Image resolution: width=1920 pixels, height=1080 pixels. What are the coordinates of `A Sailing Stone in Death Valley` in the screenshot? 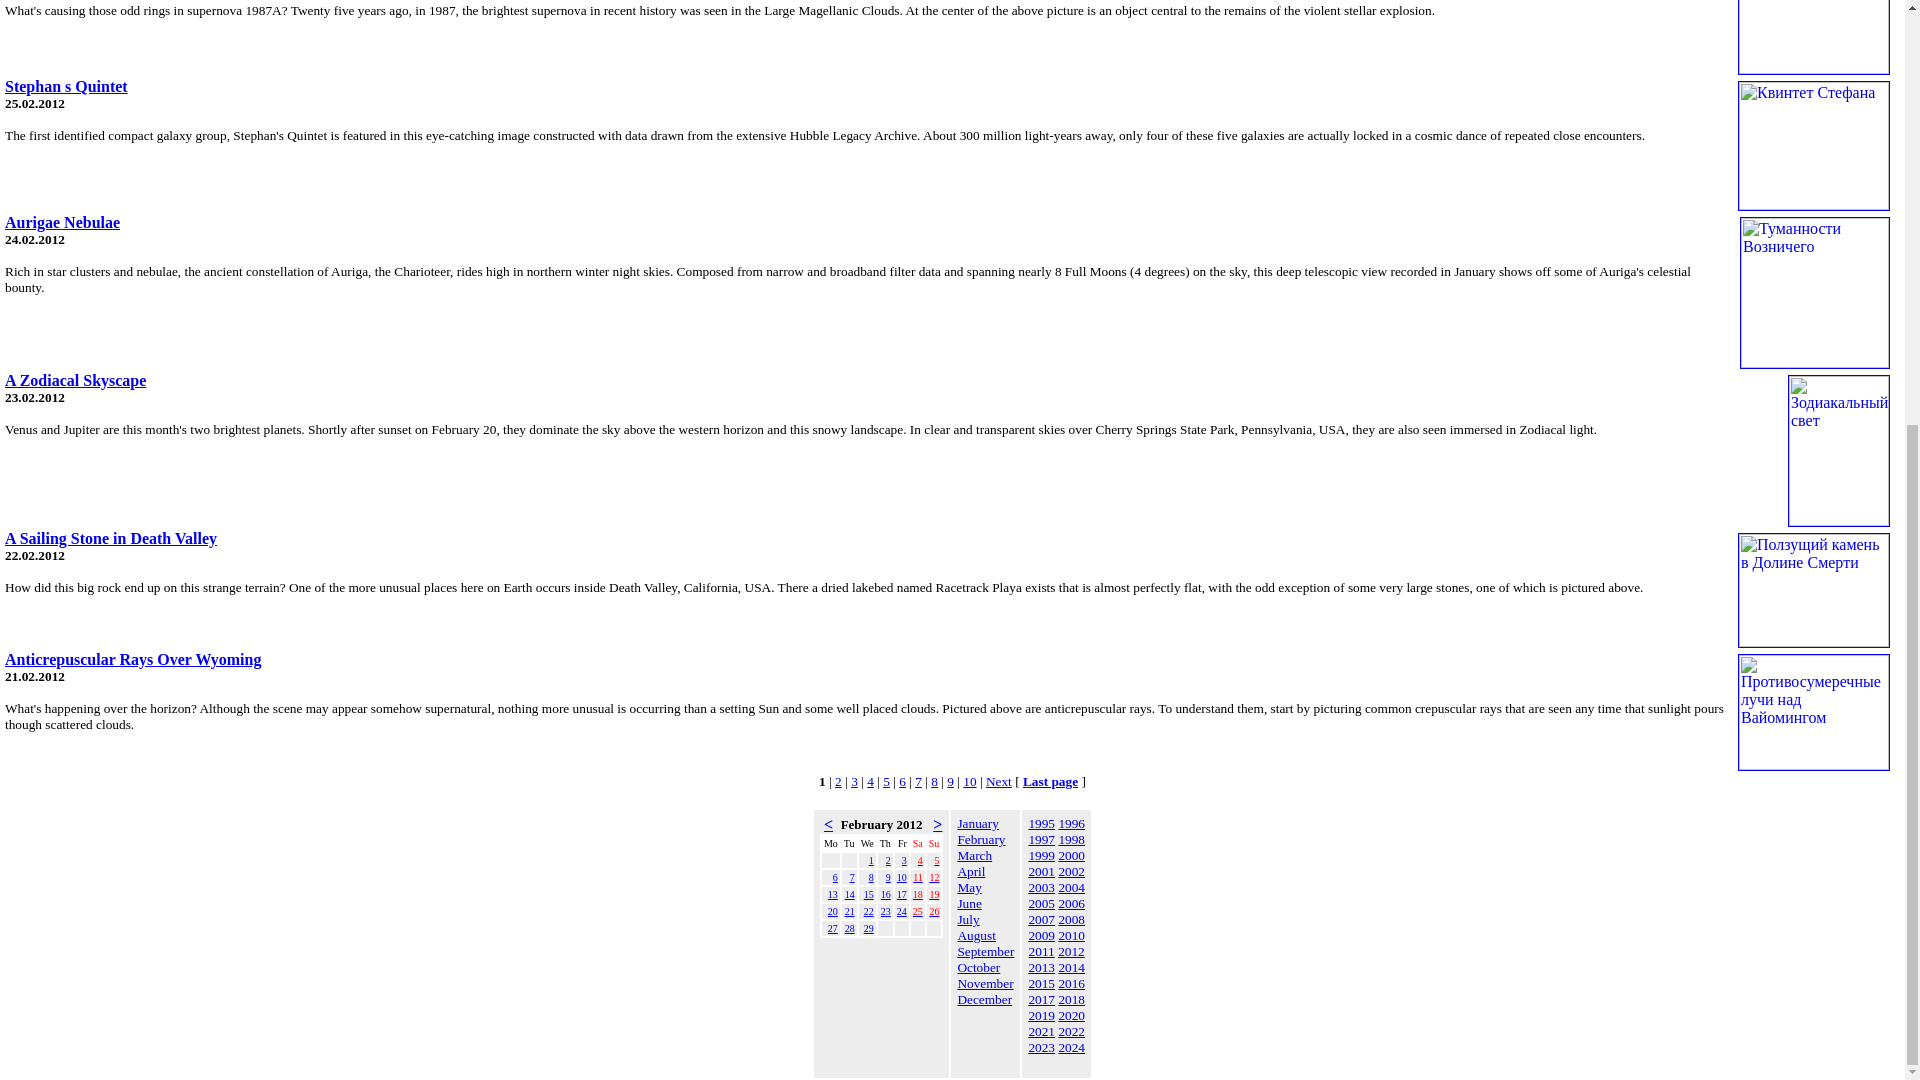 It's located at (110, 538).